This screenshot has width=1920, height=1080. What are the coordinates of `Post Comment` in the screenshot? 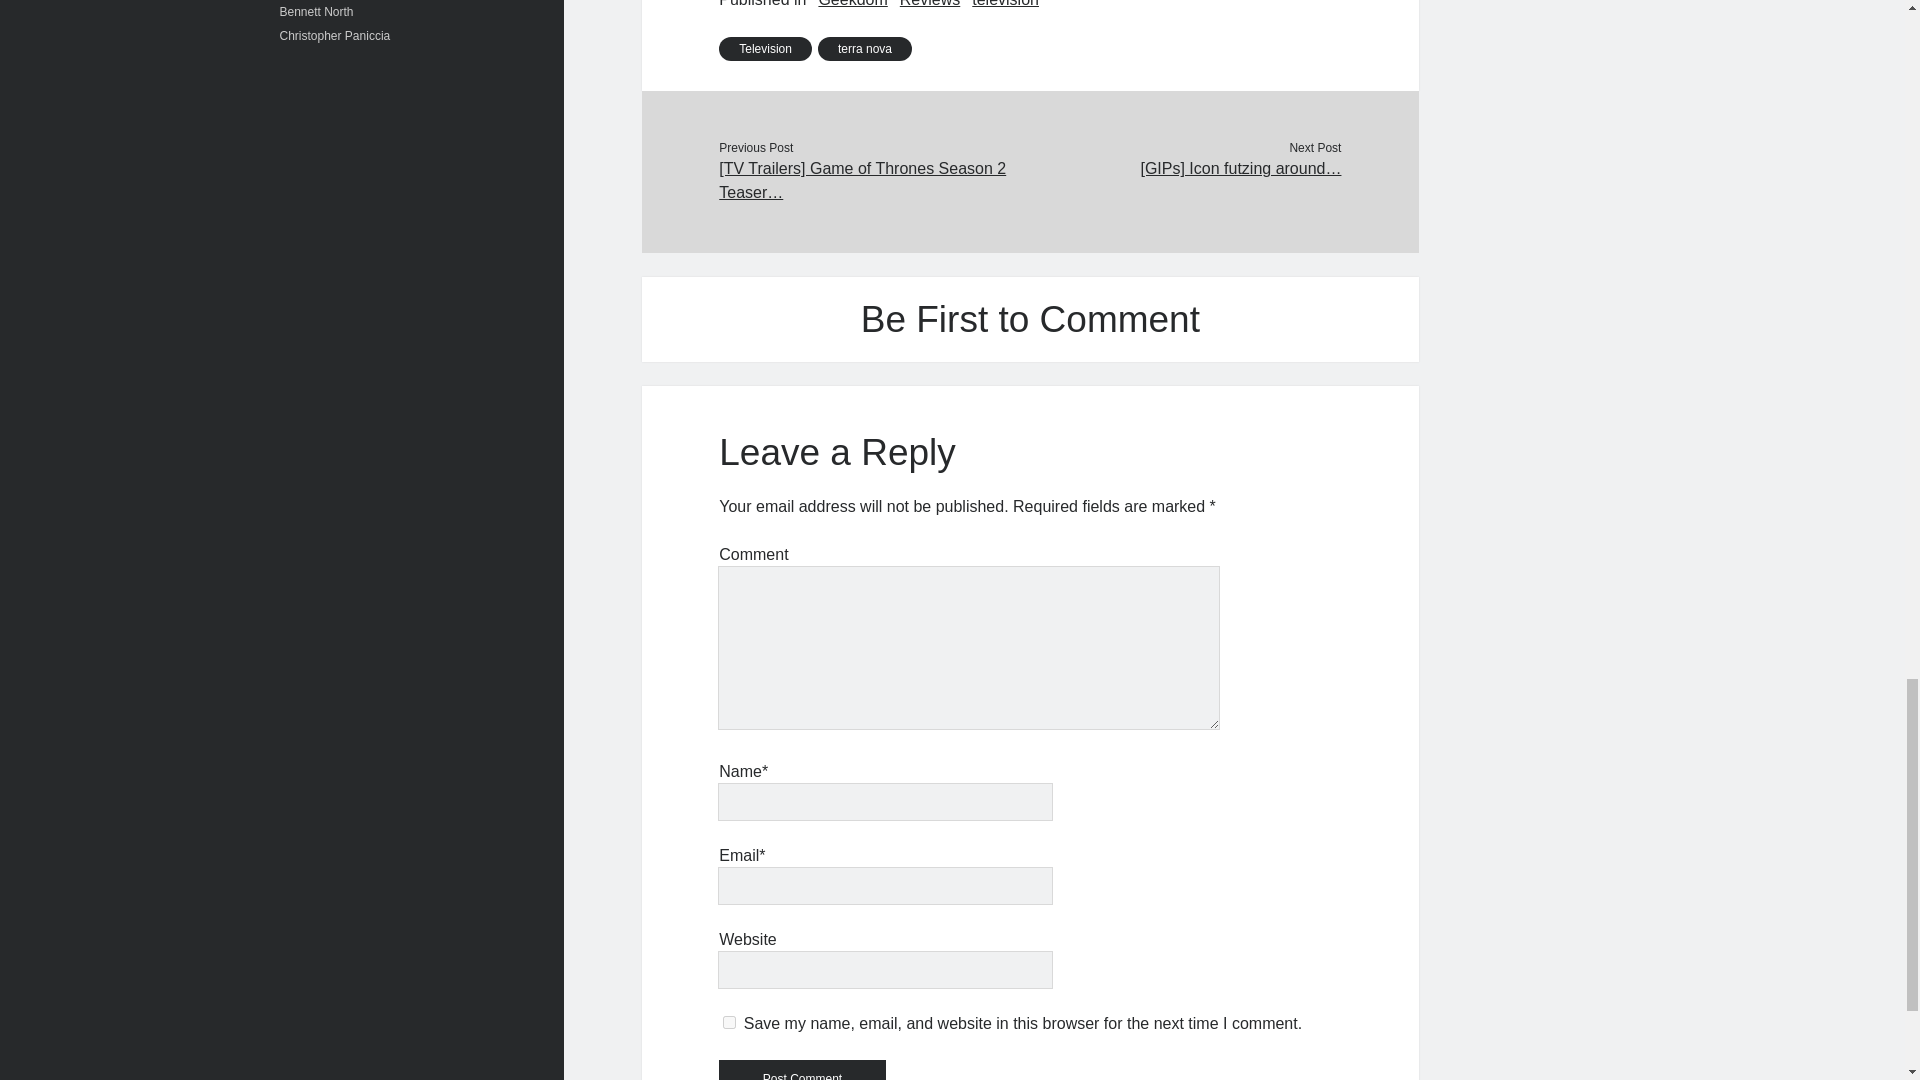 It's located at (802, 1070).